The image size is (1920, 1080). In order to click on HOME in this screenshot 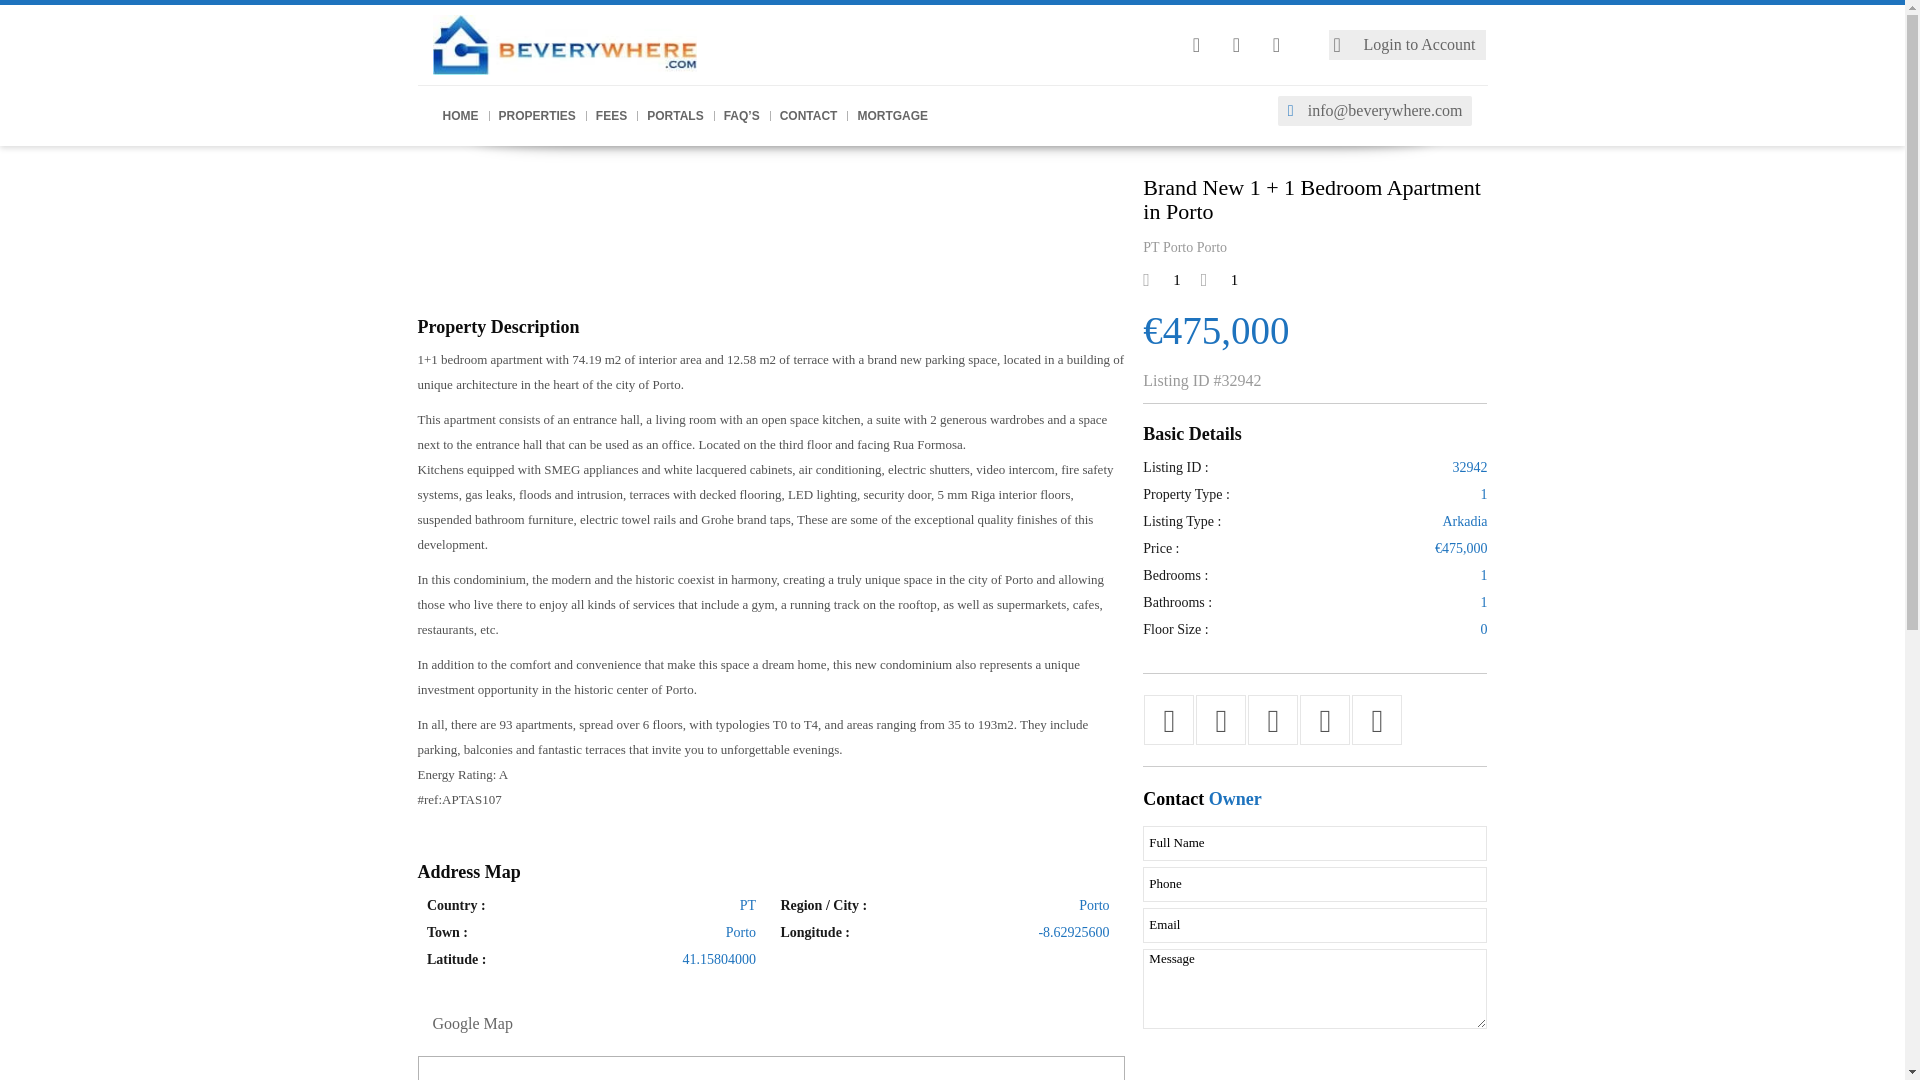, I will do `click(460, 116)`.